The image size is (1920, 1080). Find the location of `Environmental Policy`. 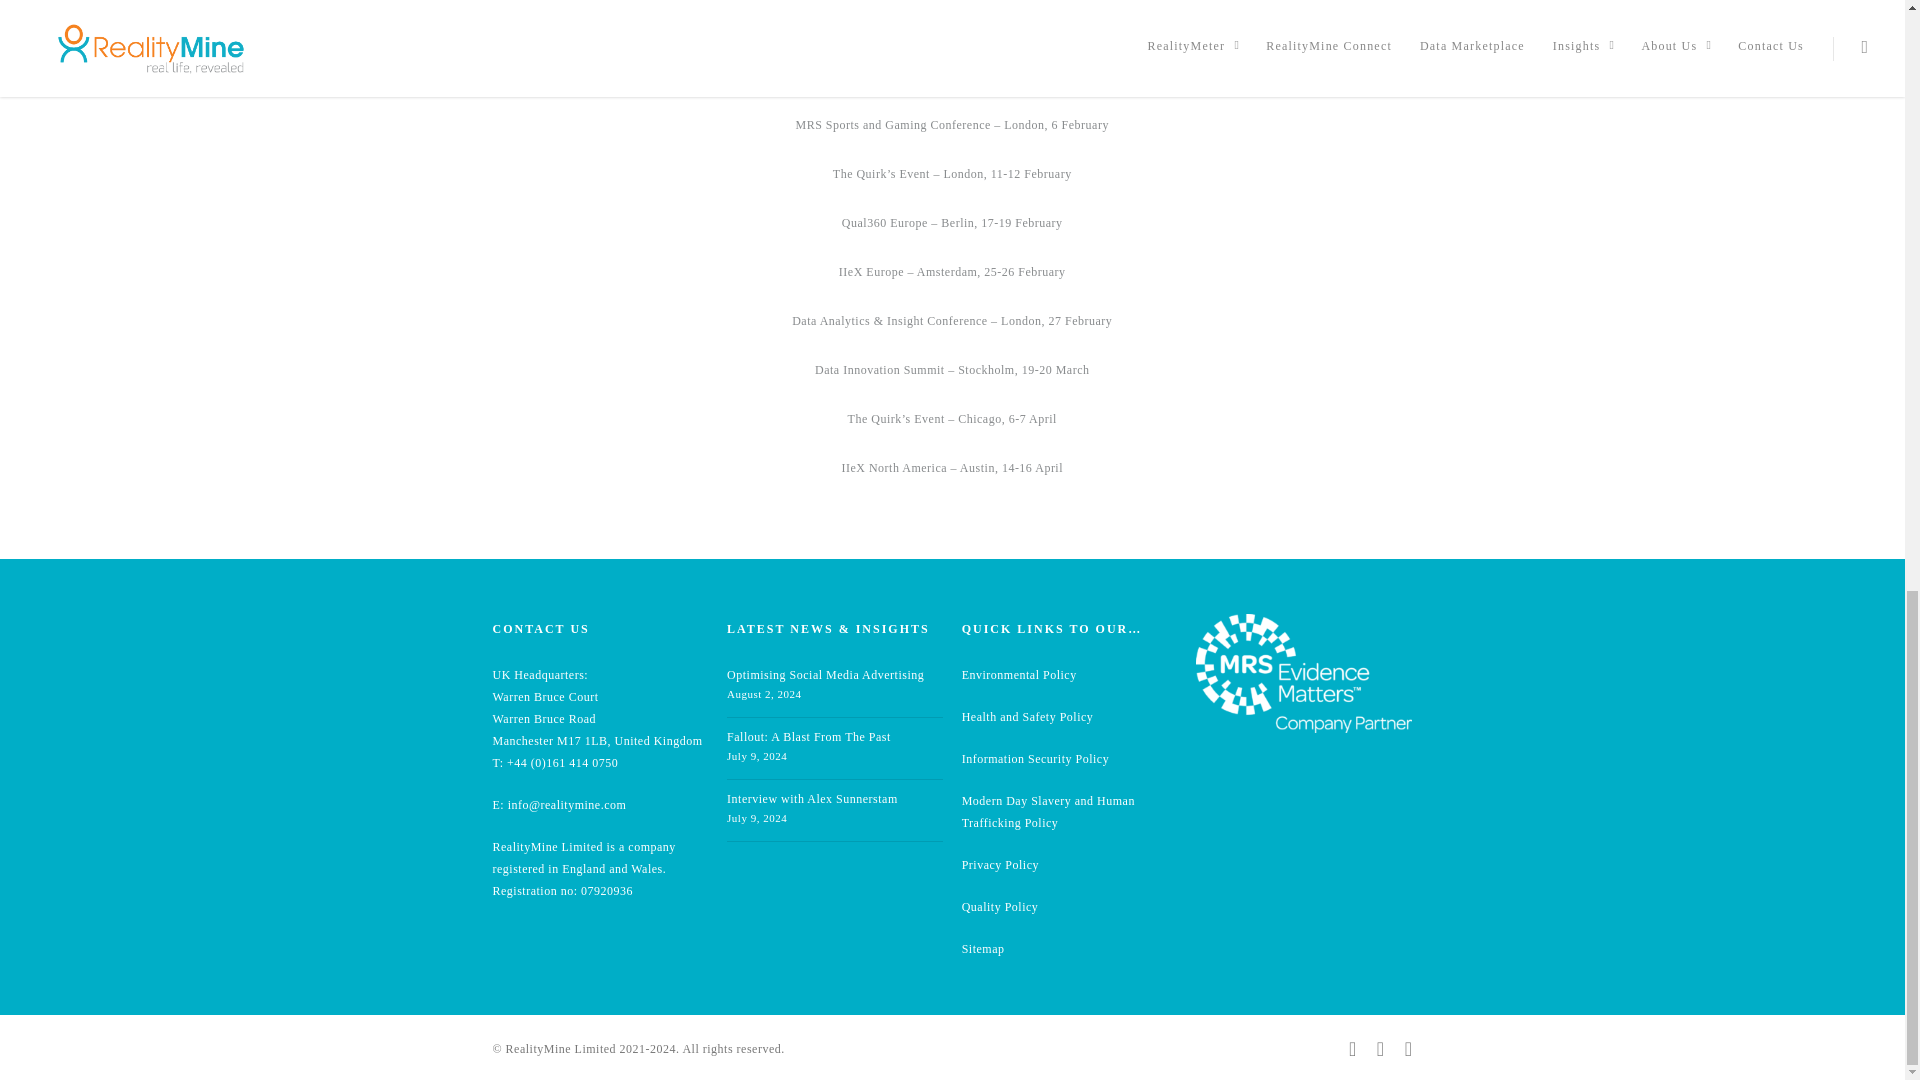

Environmental Policy is located at coordinates (1019, 674).